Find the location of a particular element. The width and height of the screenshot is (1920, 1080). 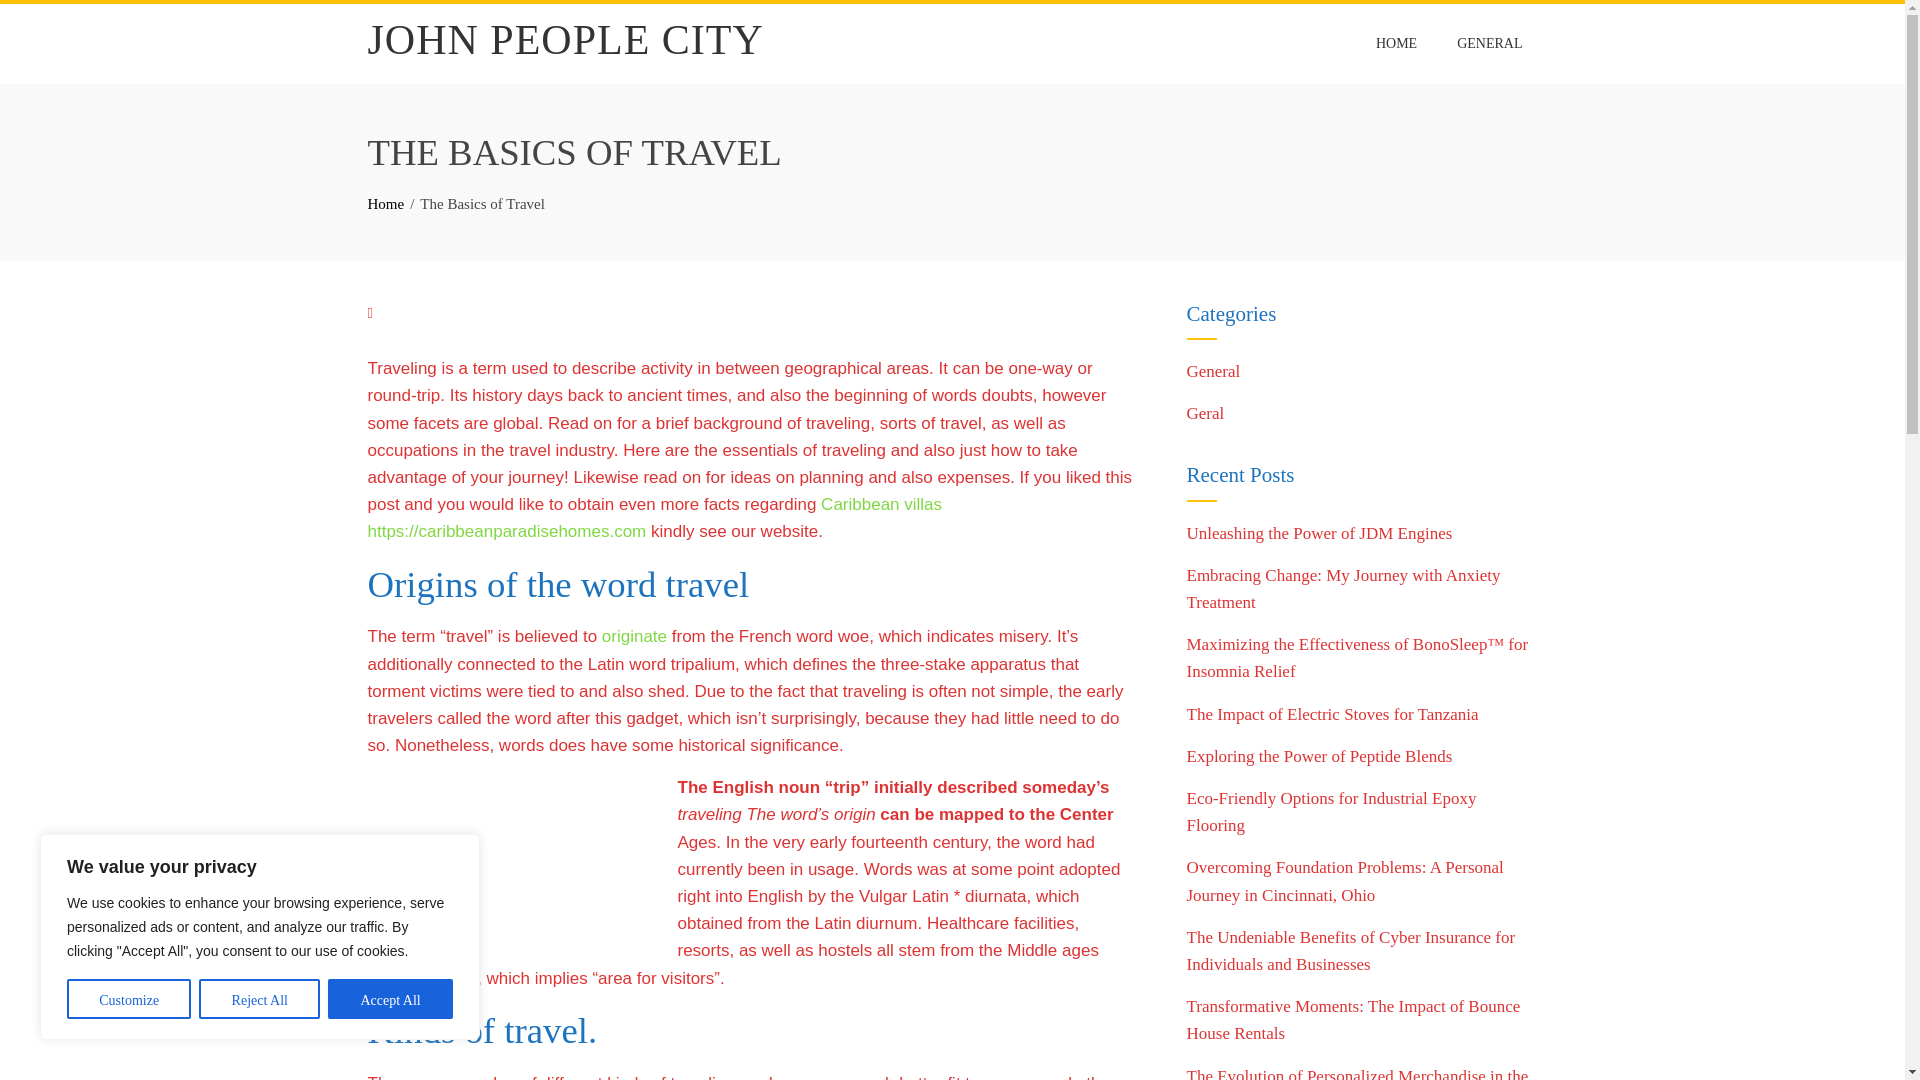

Eco-Friendly Options for Industrial Epoxy Flooring is located at coordinates (1331, 812).